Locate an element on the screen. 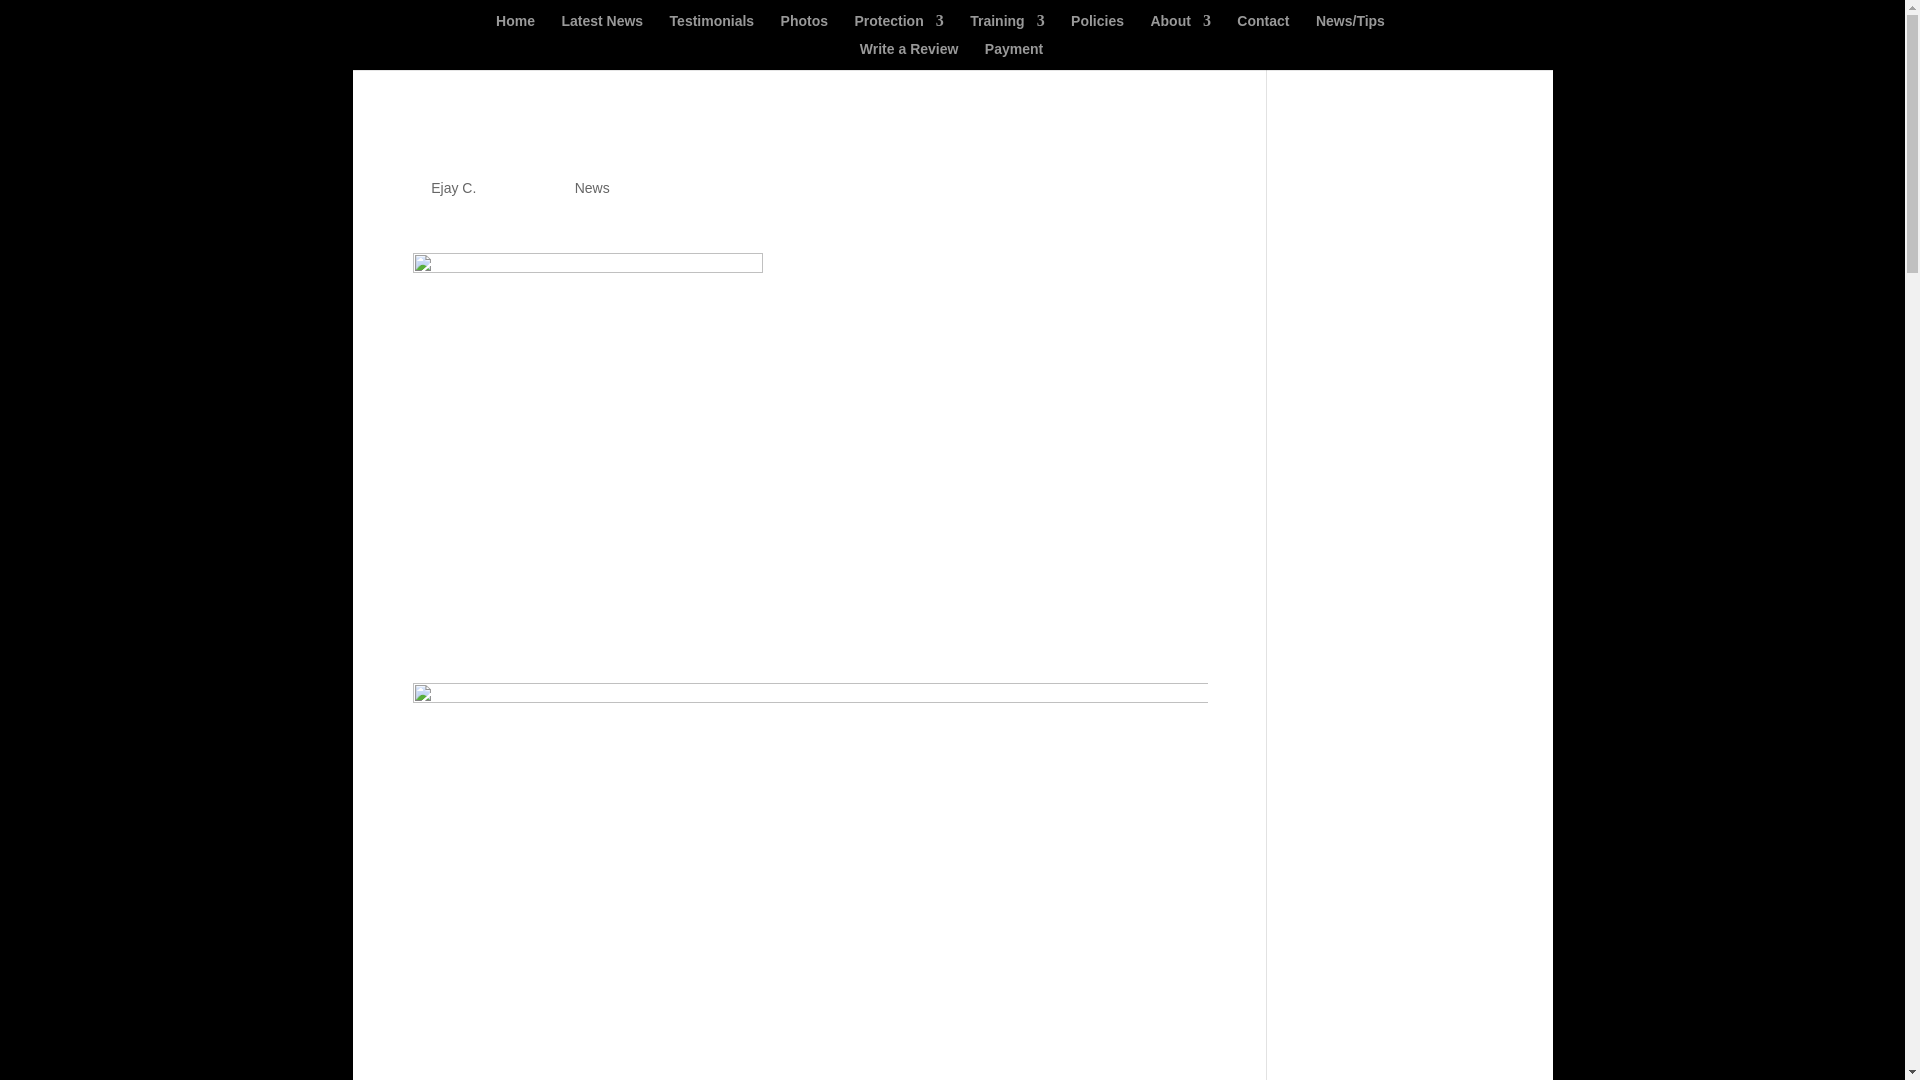  Photos is located at coordinates (804, 28).